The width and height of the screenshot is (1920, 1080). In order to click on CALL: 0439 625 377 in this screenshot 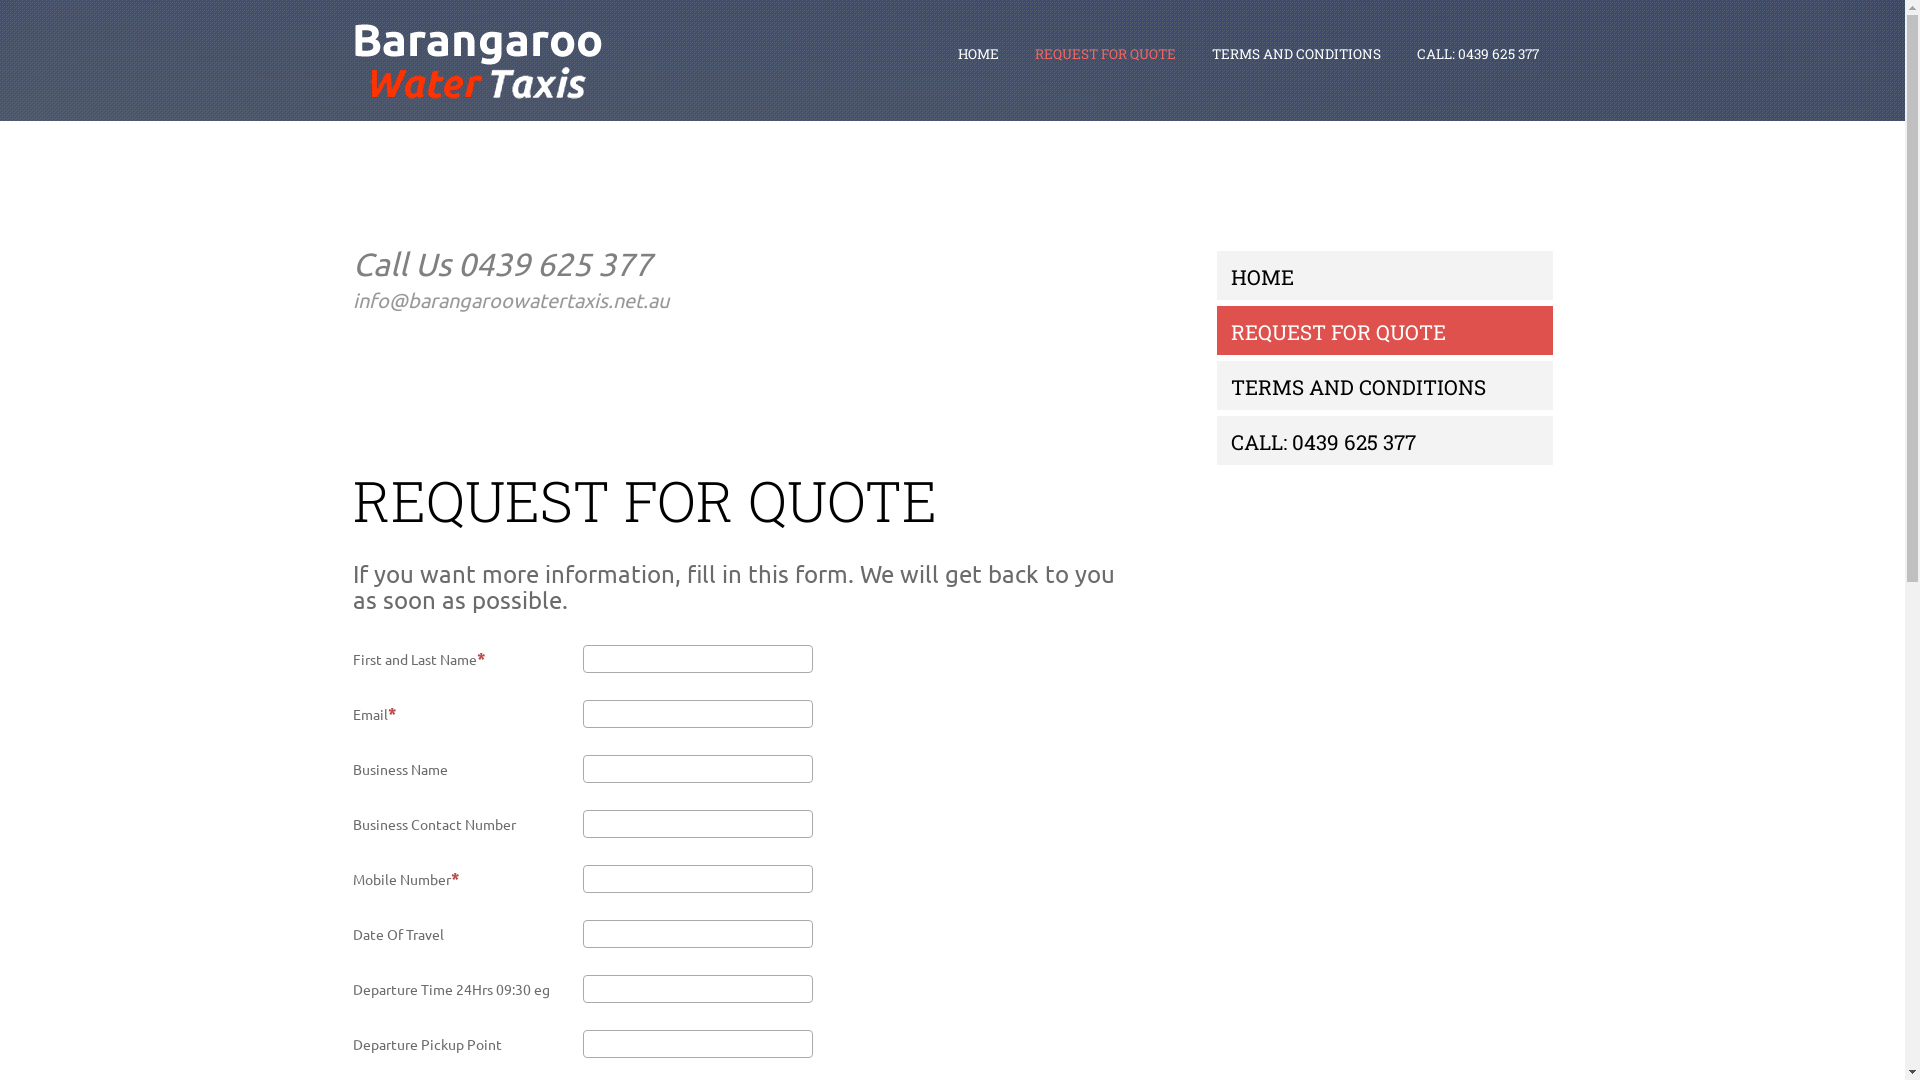, I will do `click(1477, 54)`.